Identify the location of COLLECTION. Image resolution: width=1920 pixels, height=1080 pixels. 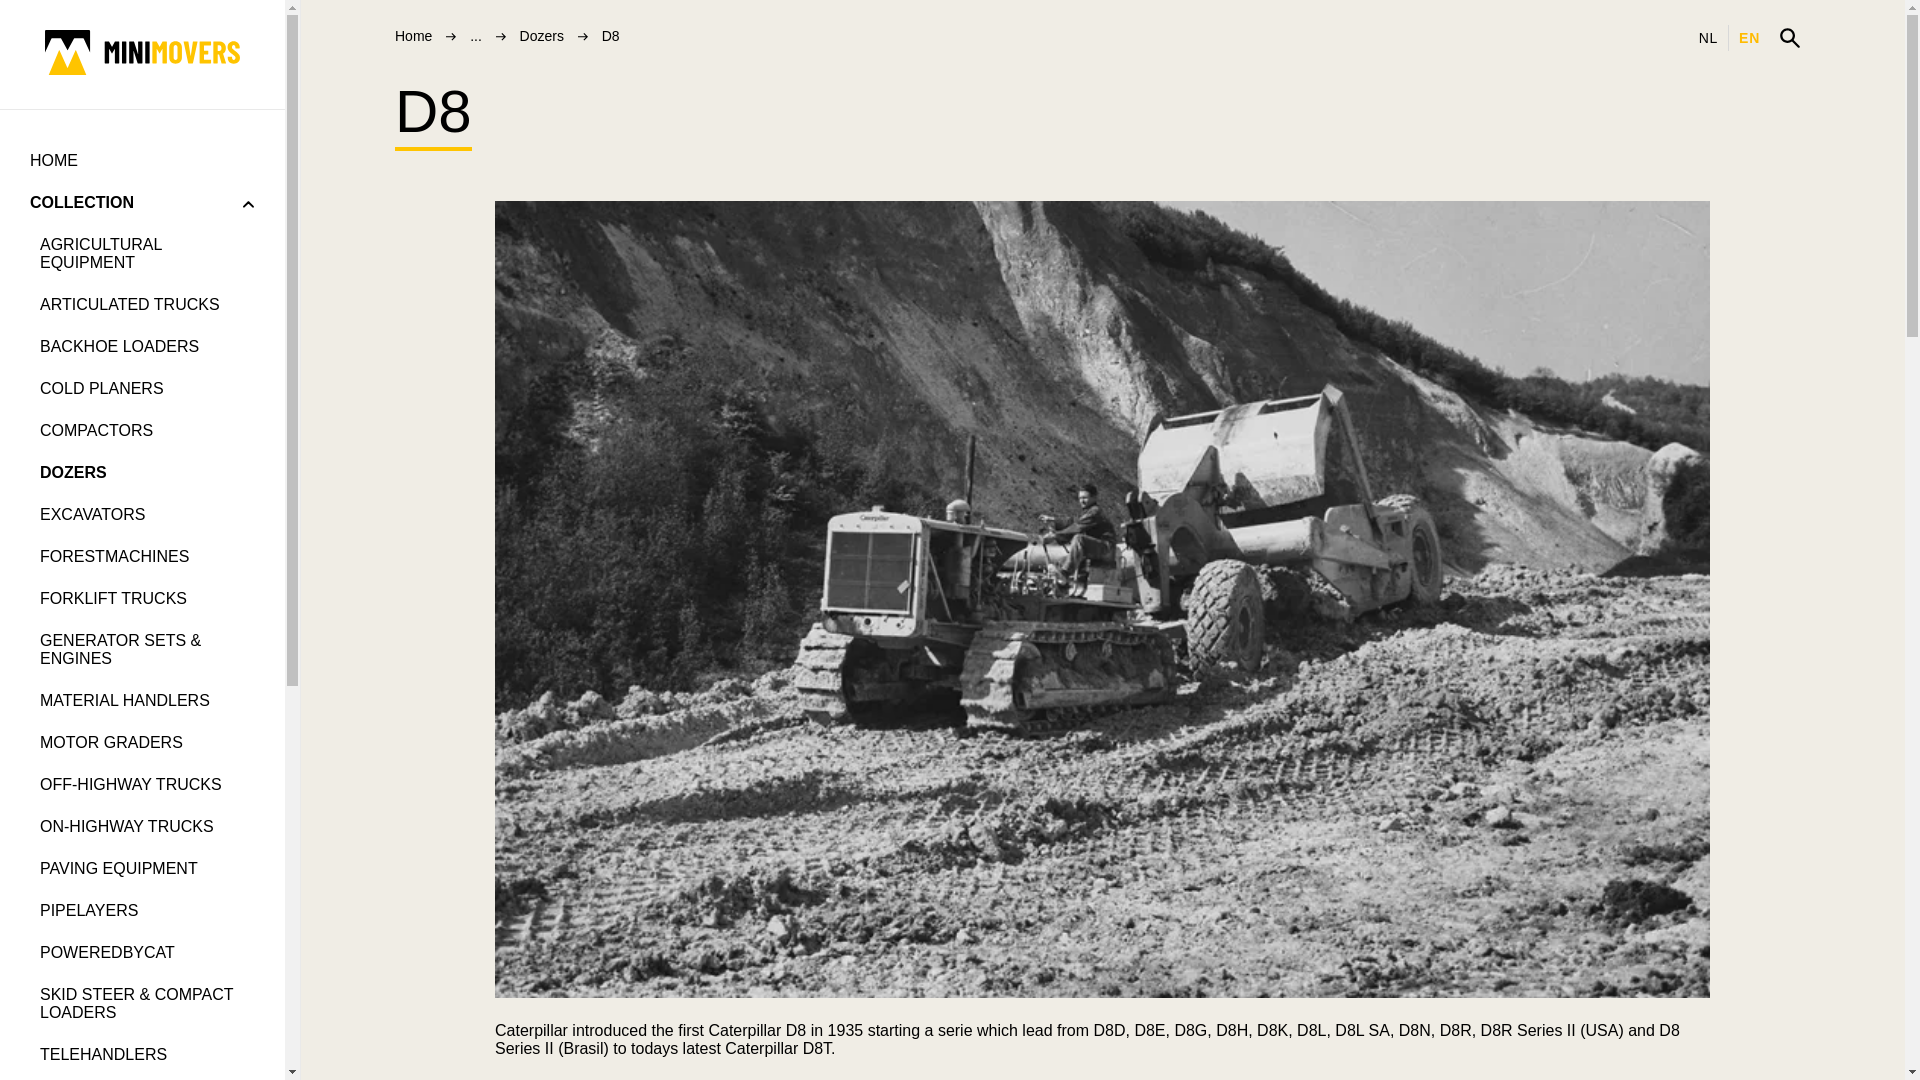
(82, 202).